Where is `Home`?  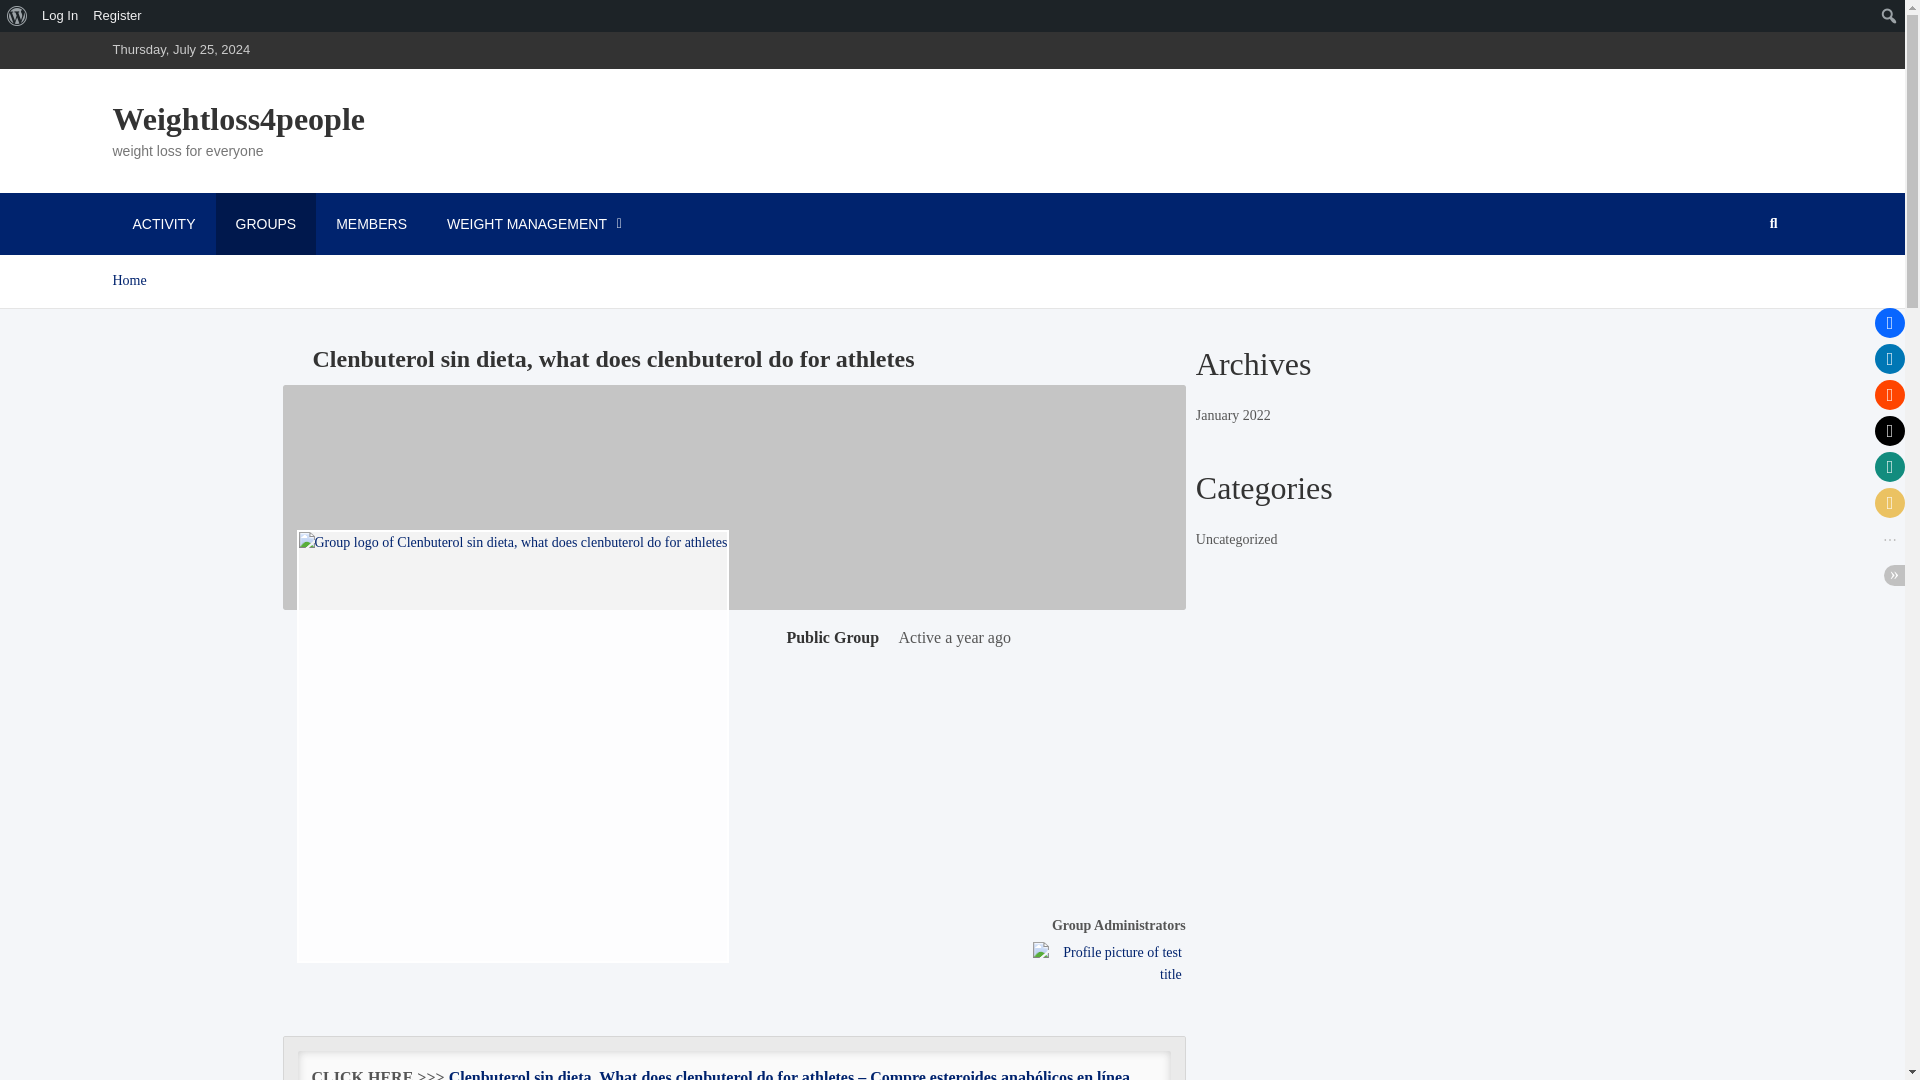
Home is located at coordinates (128, 280).